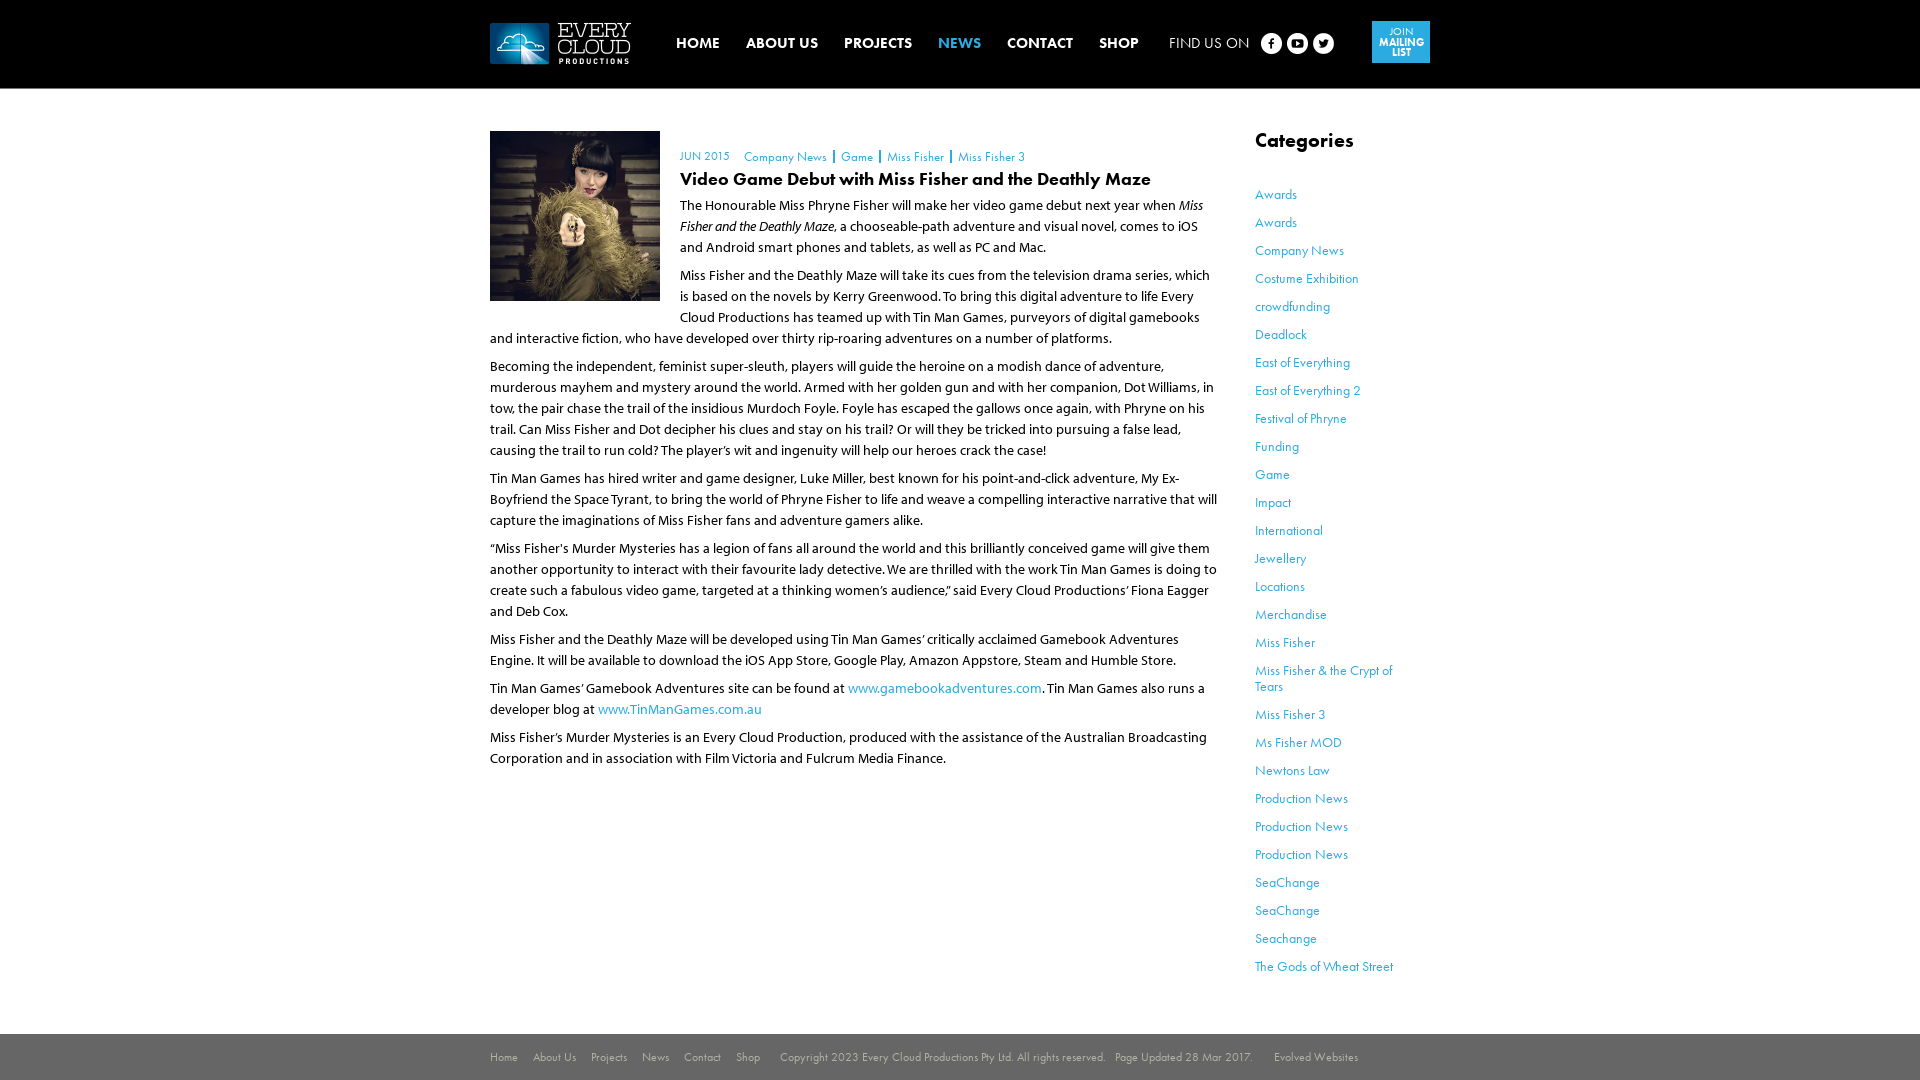 Image resolution: width=1920 pixels, height=1080 pixels. What do you see at coordinates (1272, 474) in the screenshot?
I see `Game` at bounding box center [1272, 474].